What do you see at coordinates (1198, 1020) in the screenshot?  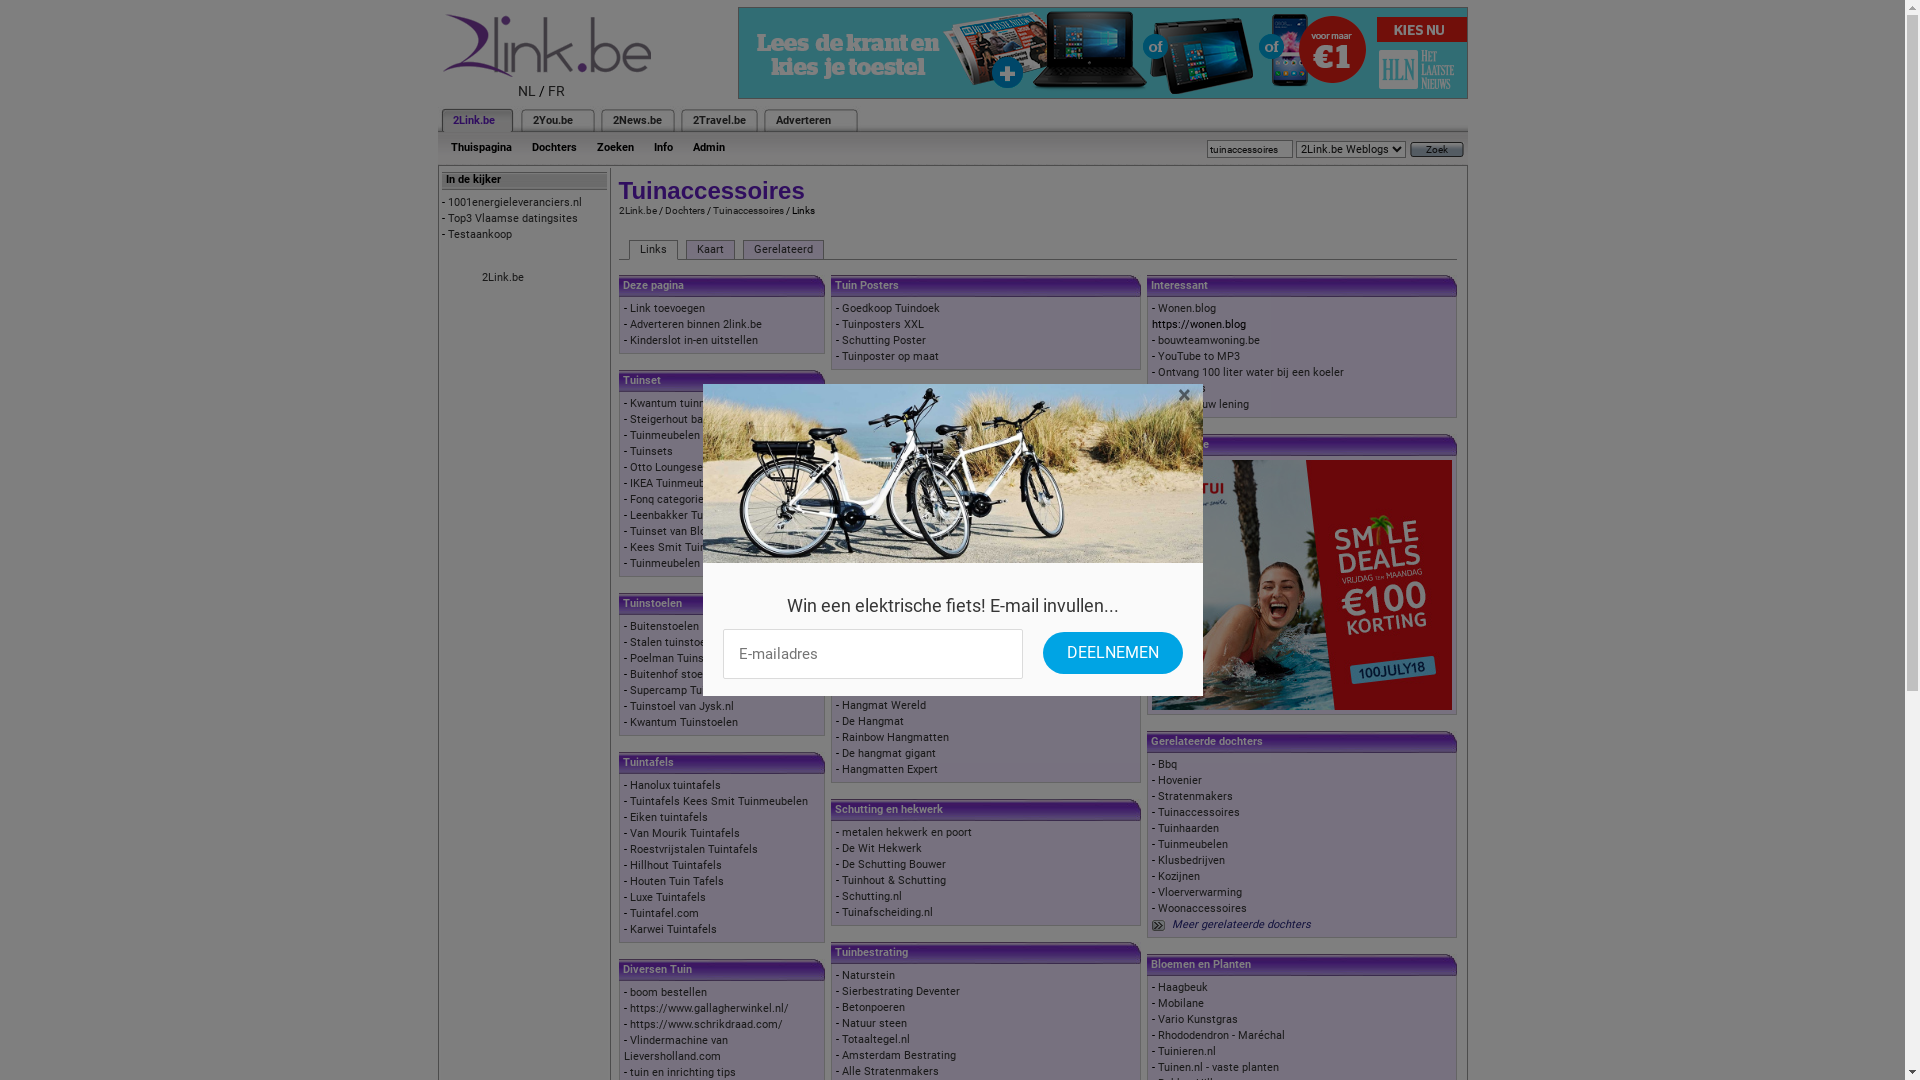 I see `Vario Kunstgras` at bounding box center [1198, 1020].